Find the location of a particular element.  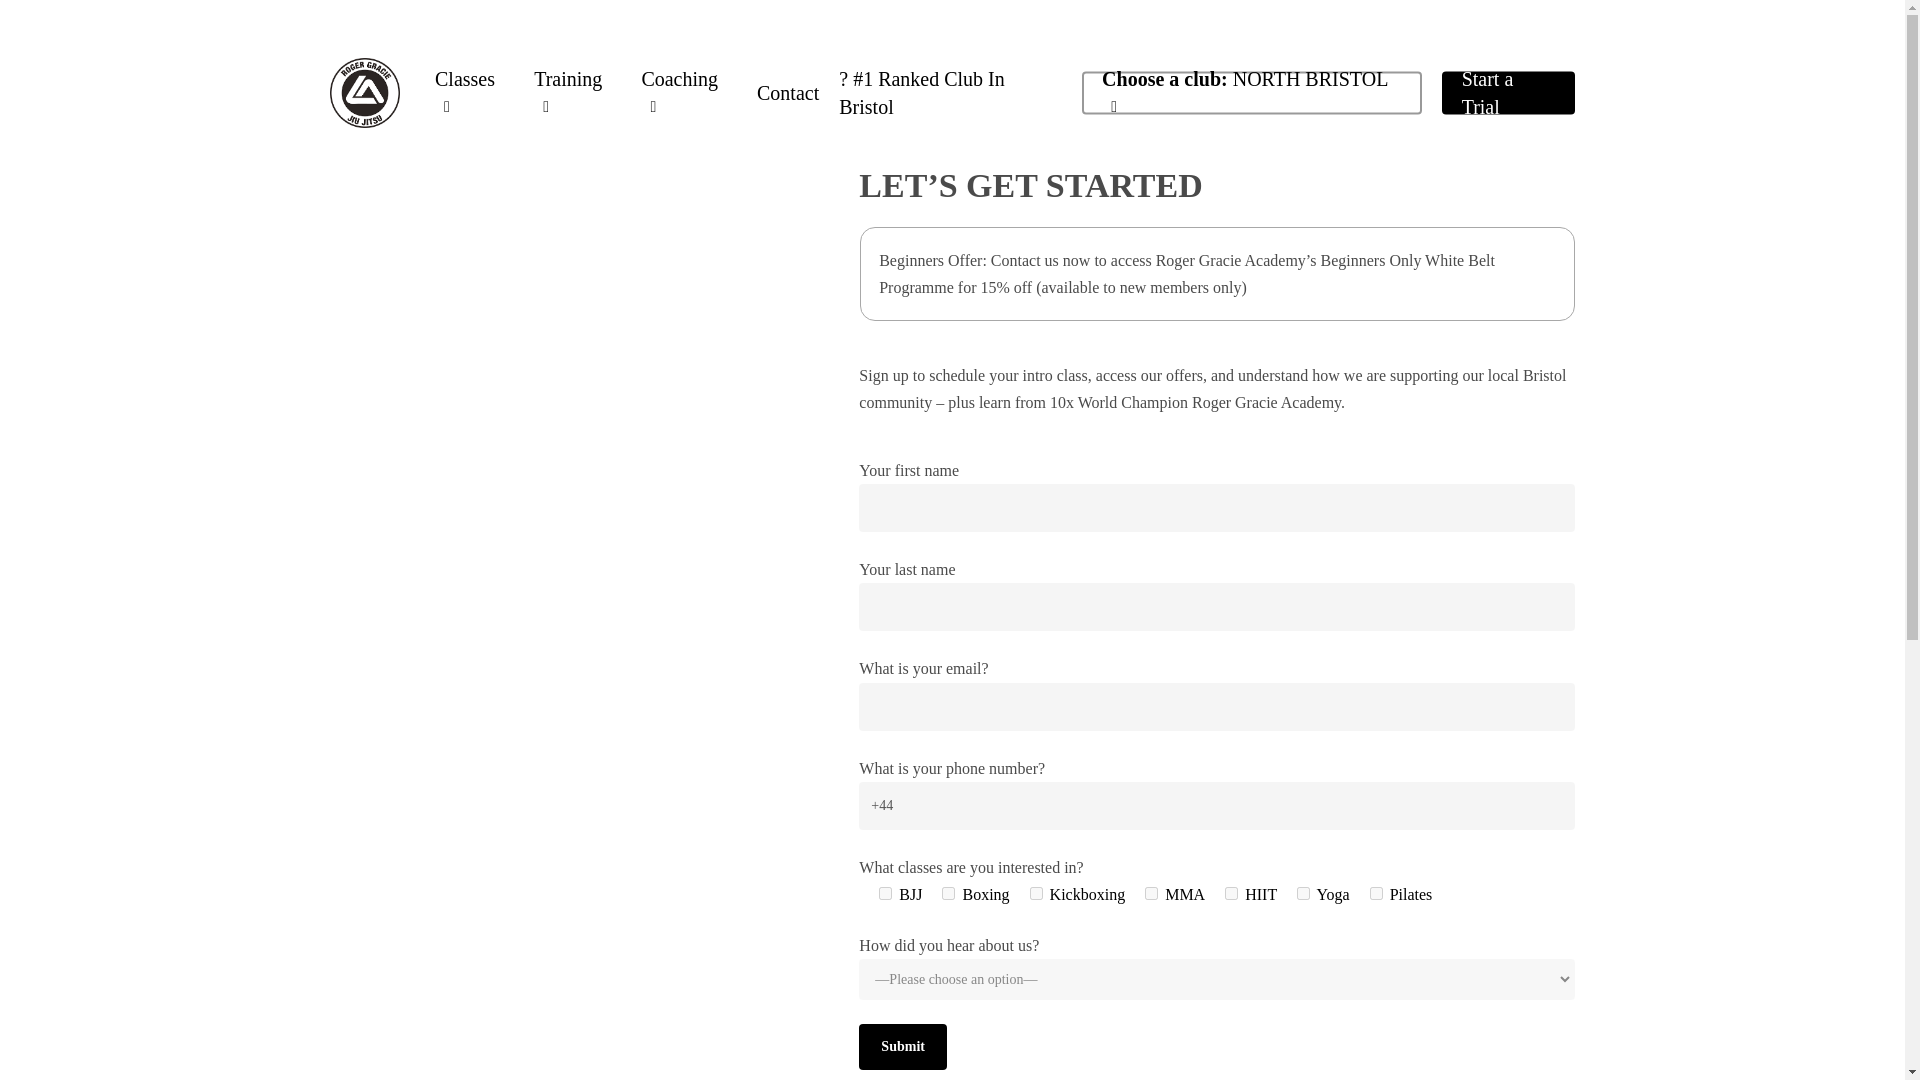

Choose a club: NORTH BRISTOL is located at coordinates (1252, 92).